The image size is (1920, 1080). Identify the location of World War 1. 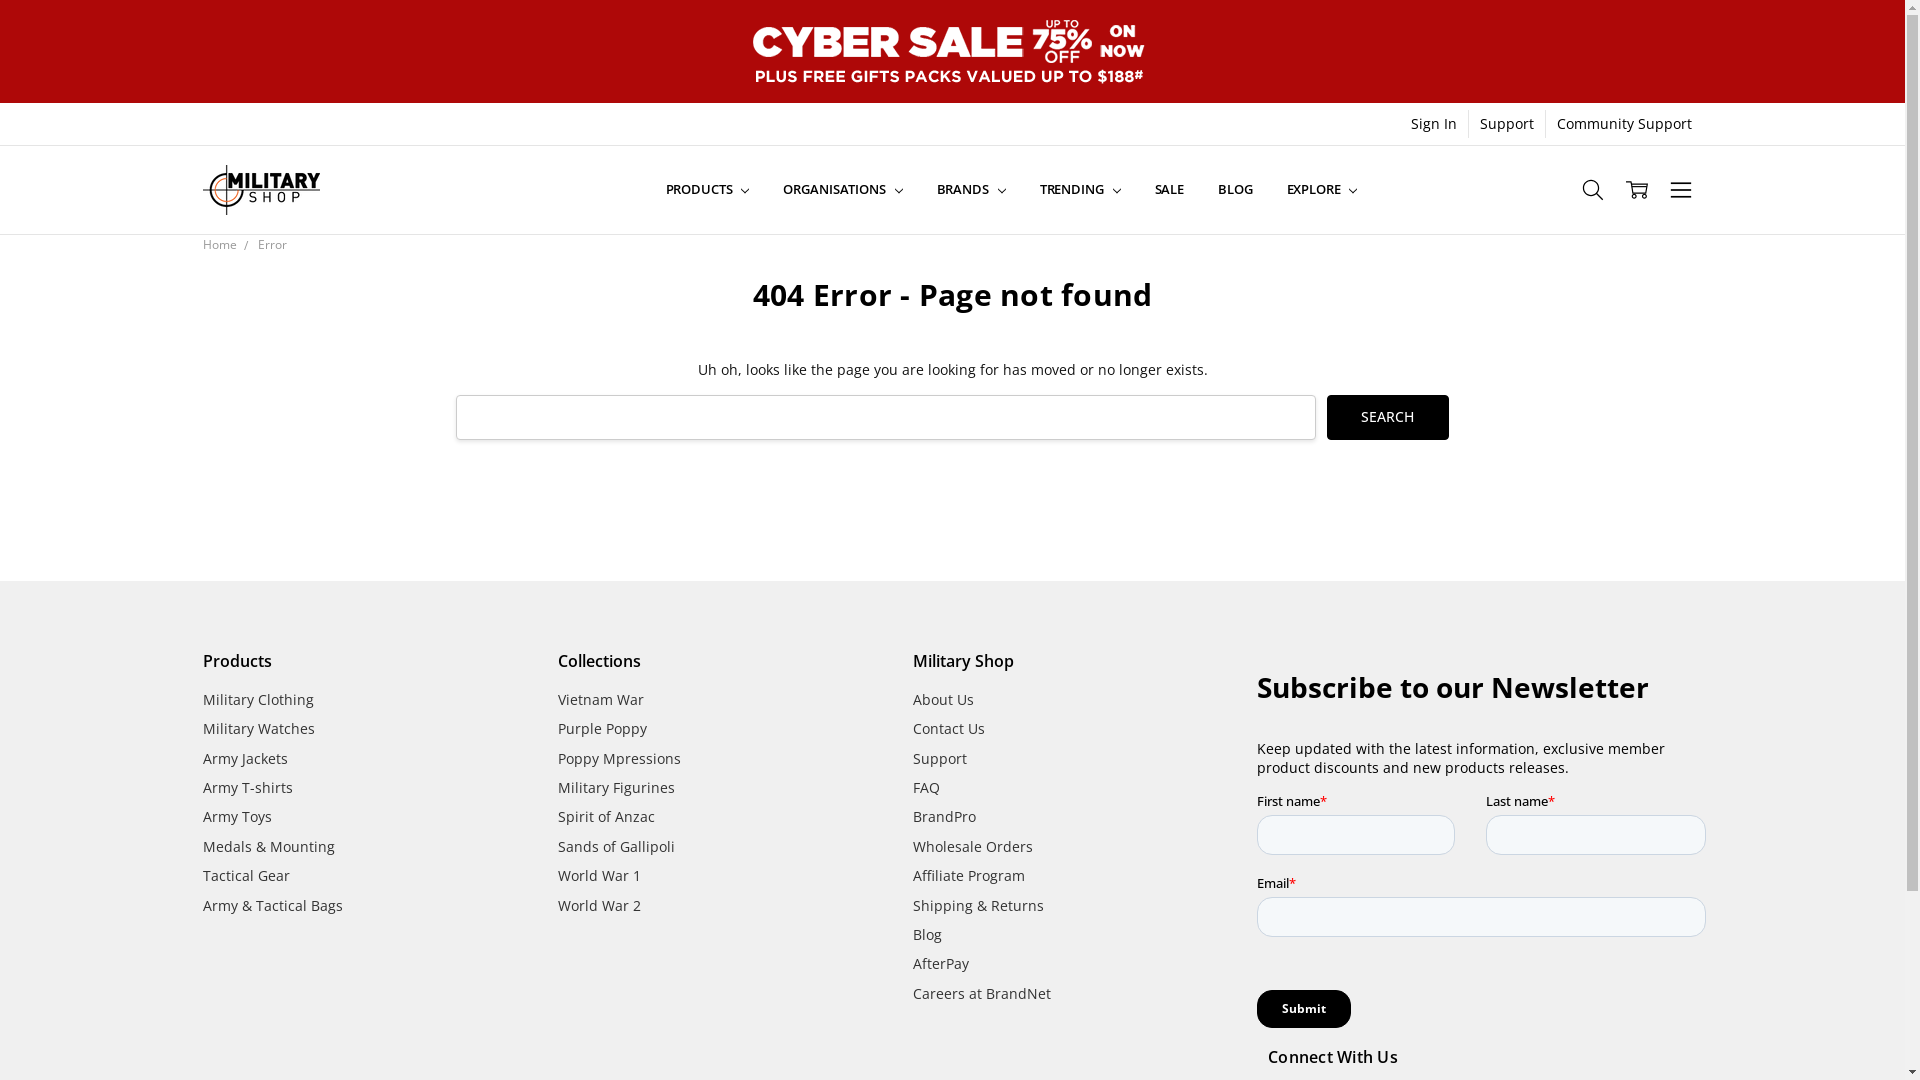
(600, 876).